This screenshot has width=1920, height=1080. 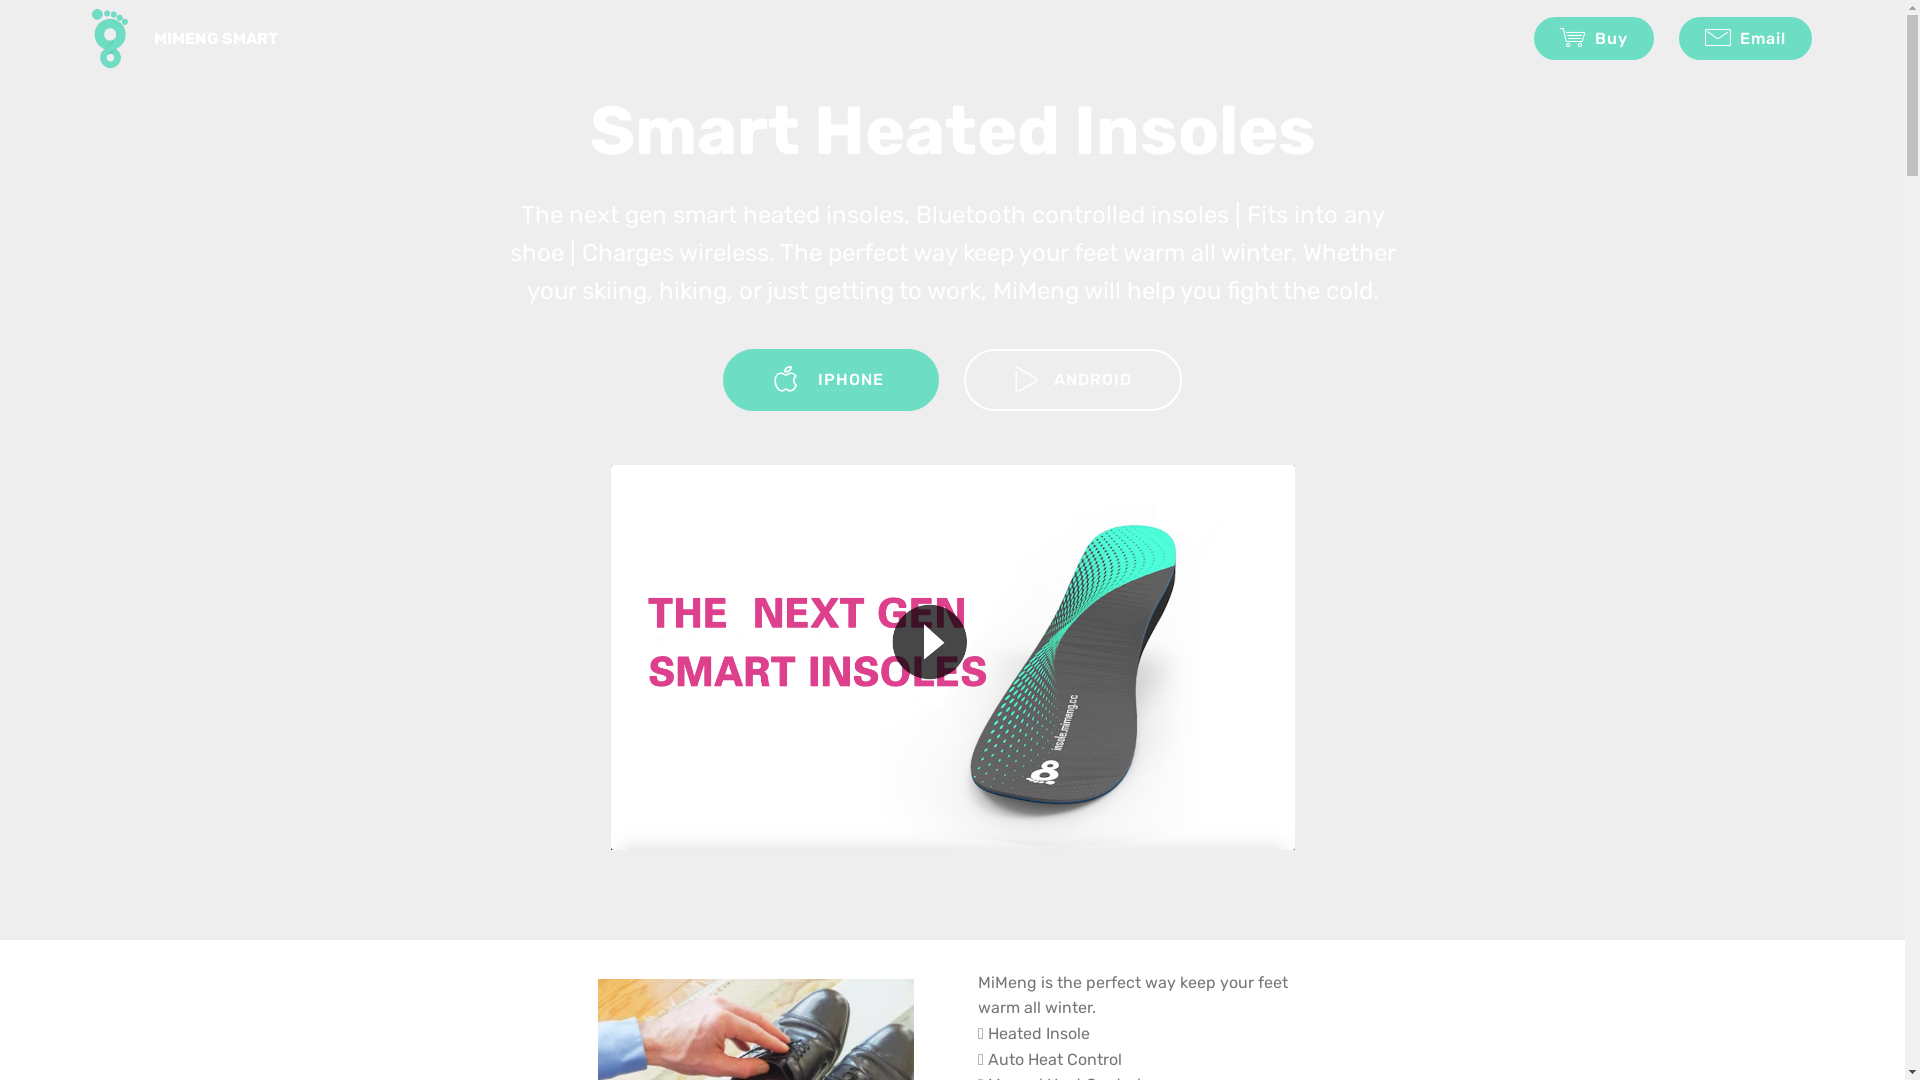 I want to click on Buy, so click(x=1594, y=38).